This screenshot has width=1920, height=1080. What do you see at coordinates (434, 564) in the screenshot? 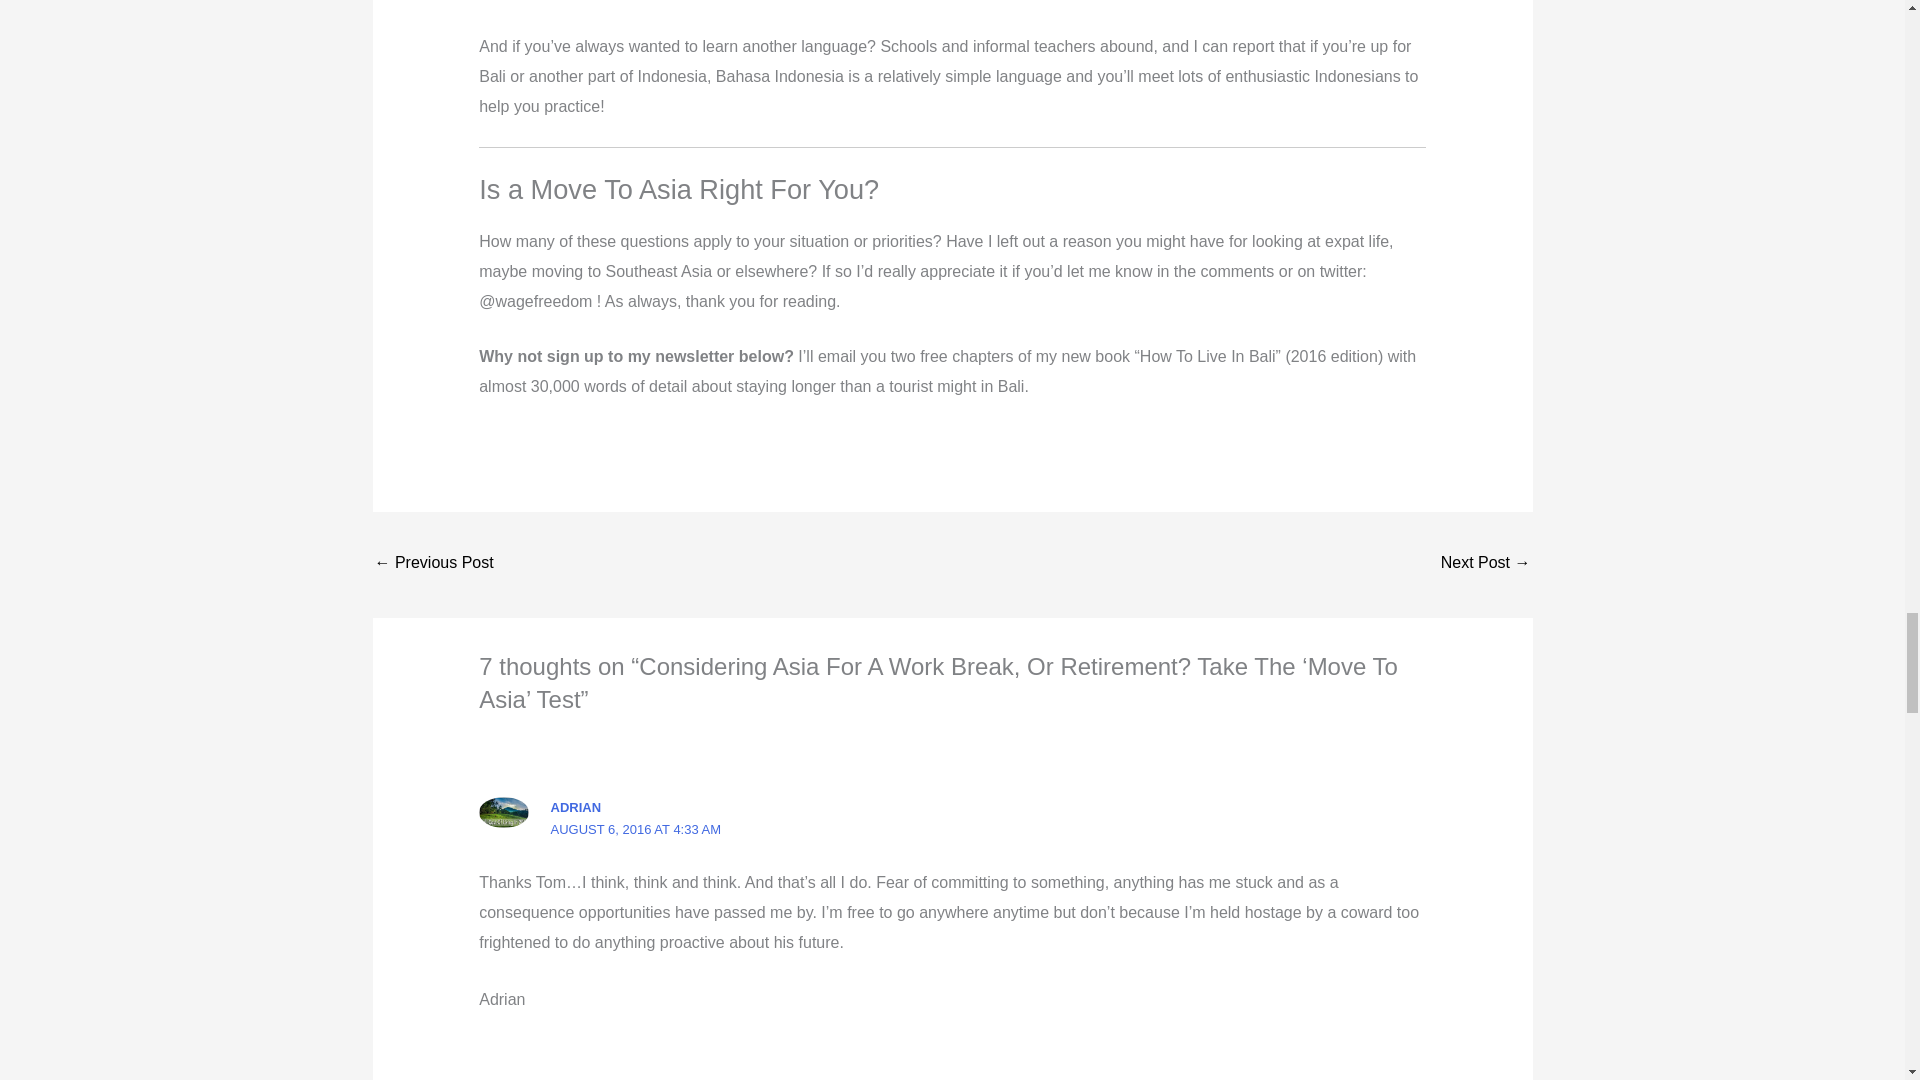
I see `Don't Ask How To Quit Your Job: Ask This` at bounding box center [434, 564].